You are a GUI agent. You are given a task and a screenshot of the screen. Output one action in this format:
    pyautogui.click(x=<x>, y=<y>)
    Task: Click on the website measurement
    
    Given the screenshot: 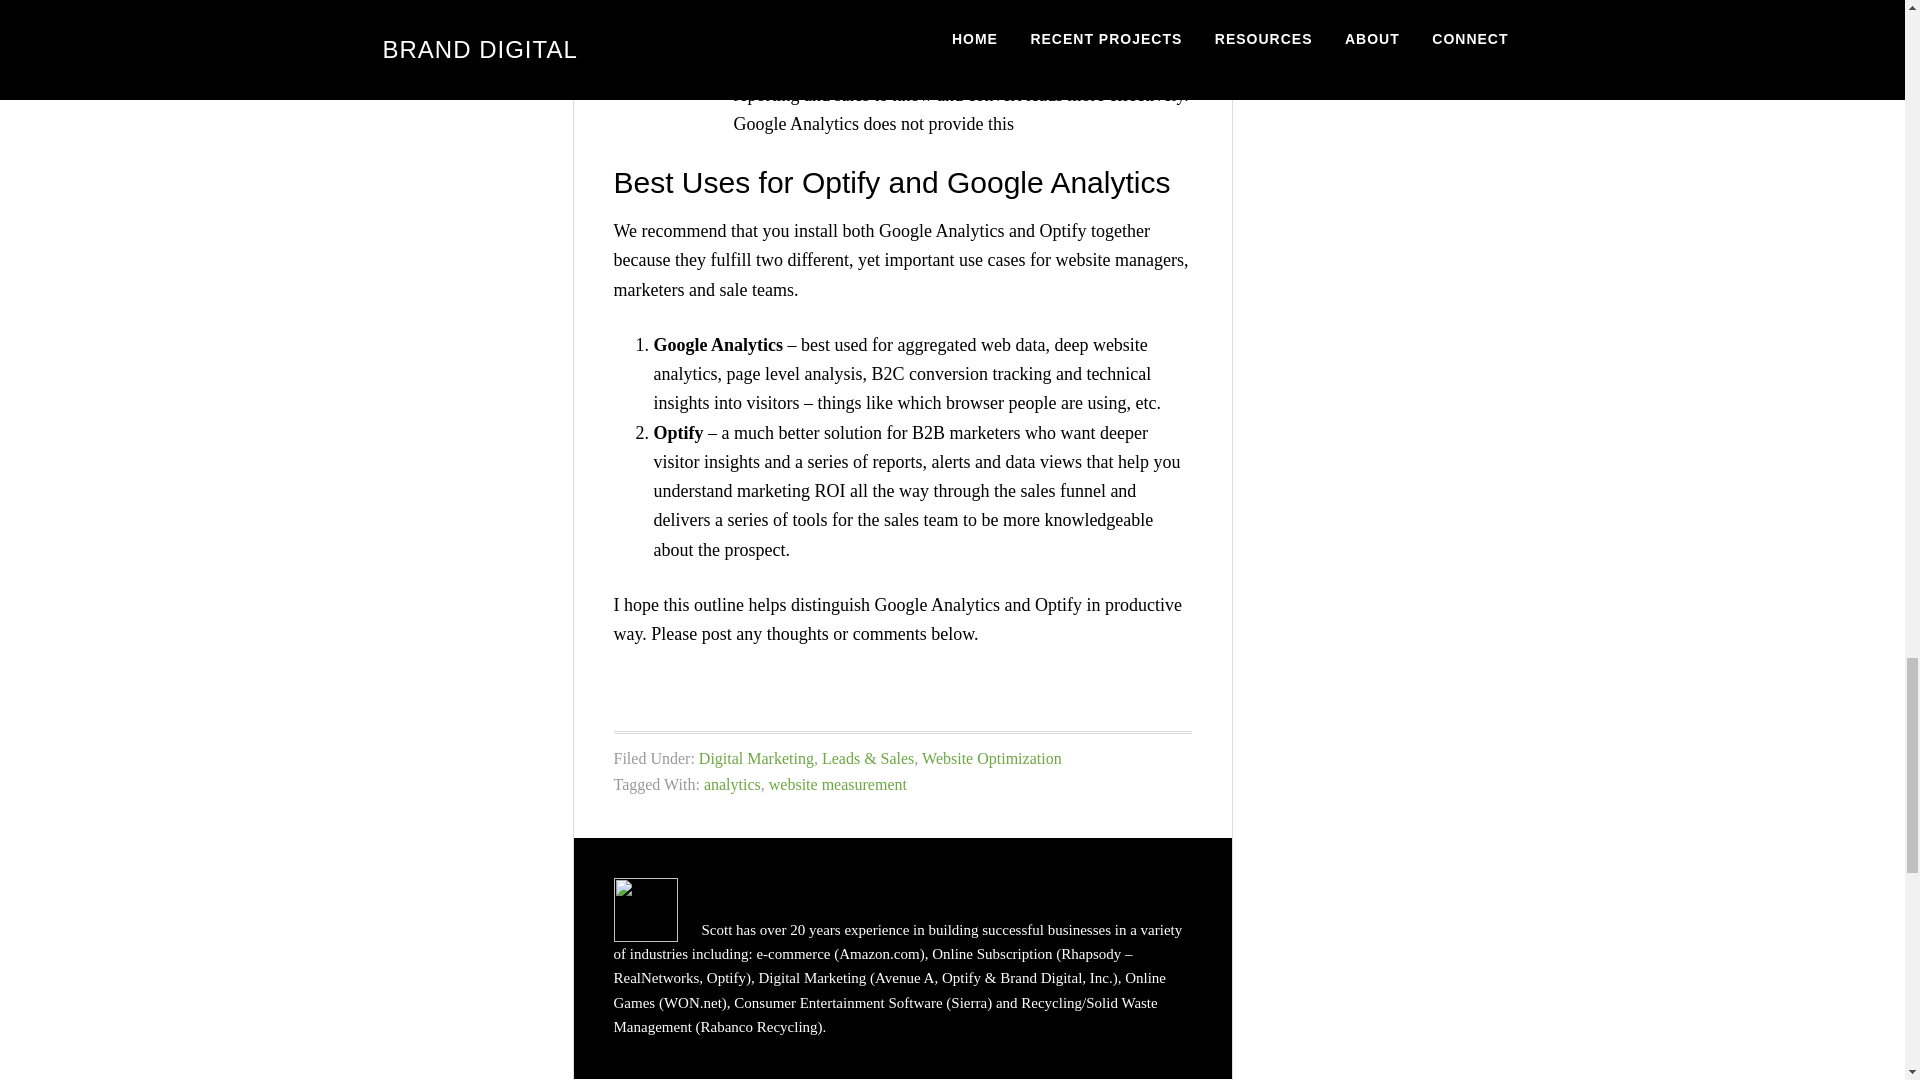 What is the action you would take?
    pyautogui.click(x=838, y=784)
    